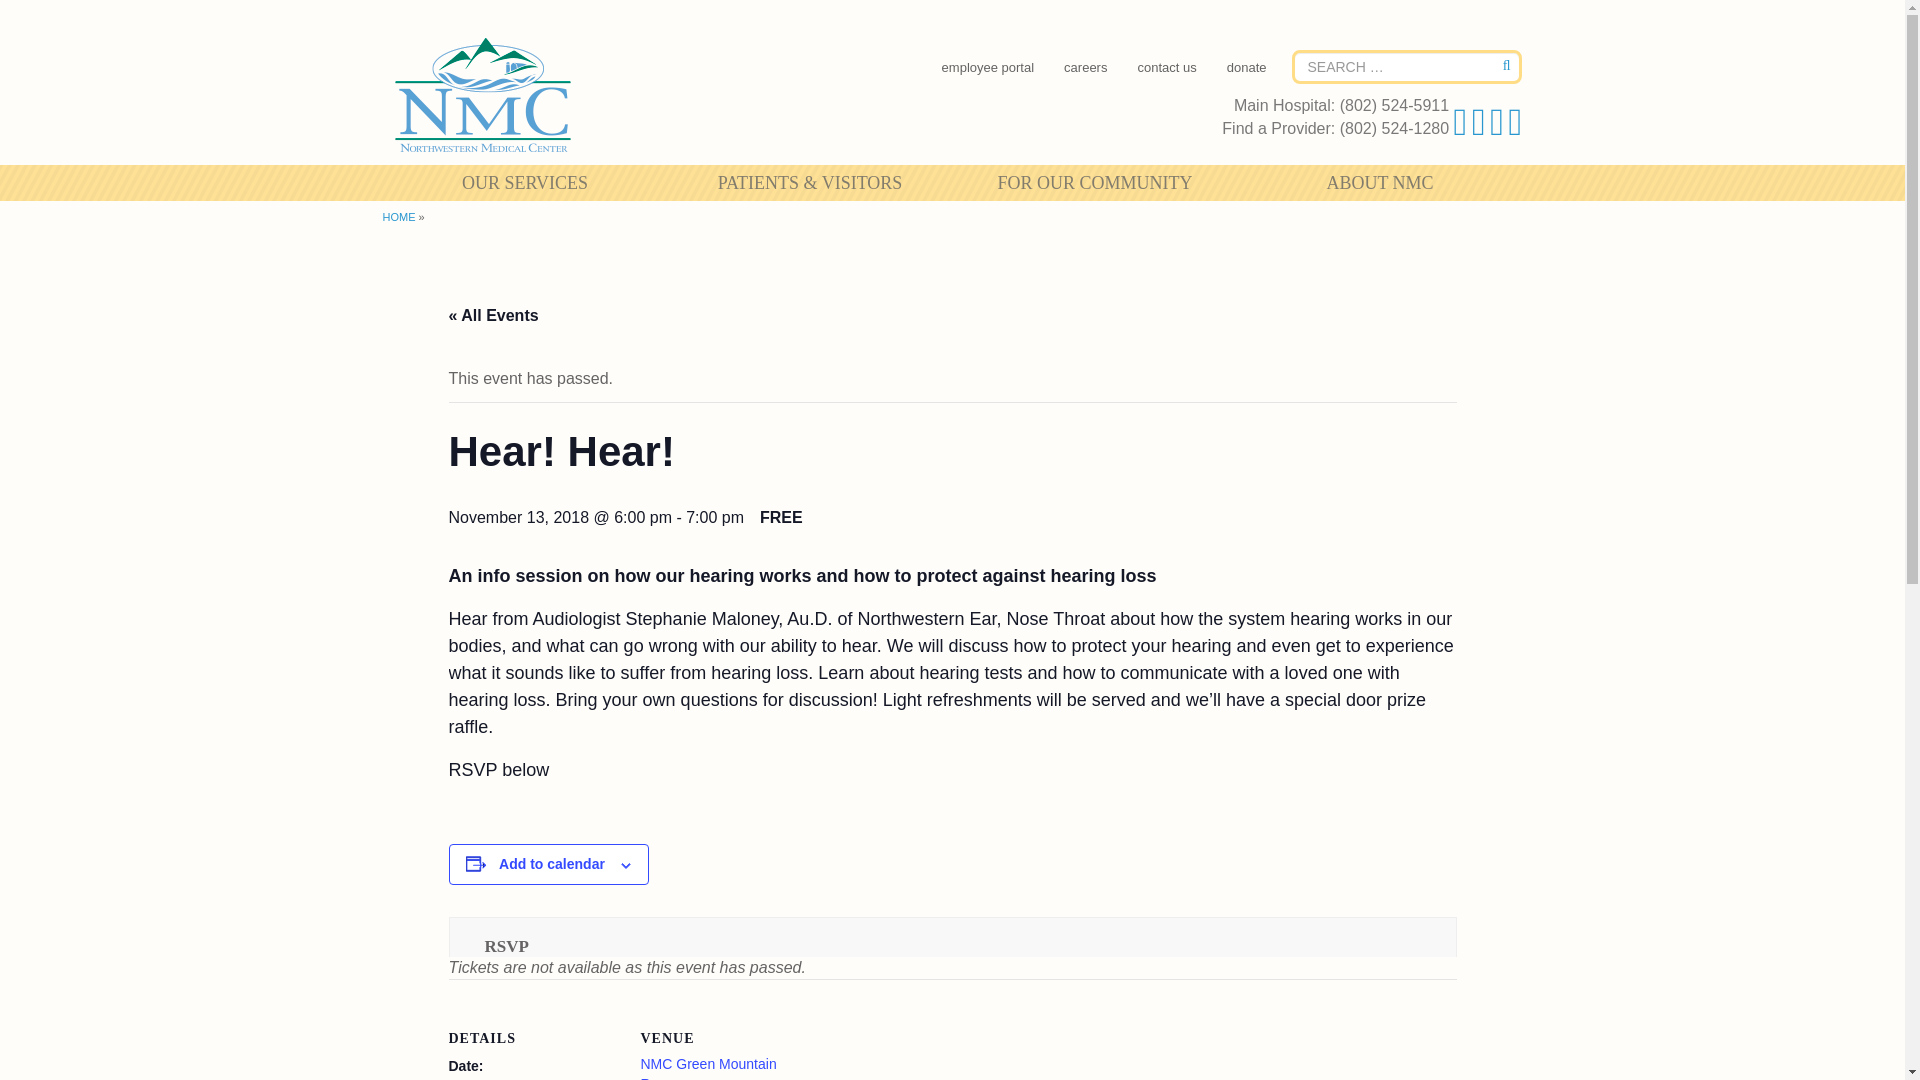 This screenshot has width=1920, height=1080. I want to click on OUR SERVICES, so click(524, 182).